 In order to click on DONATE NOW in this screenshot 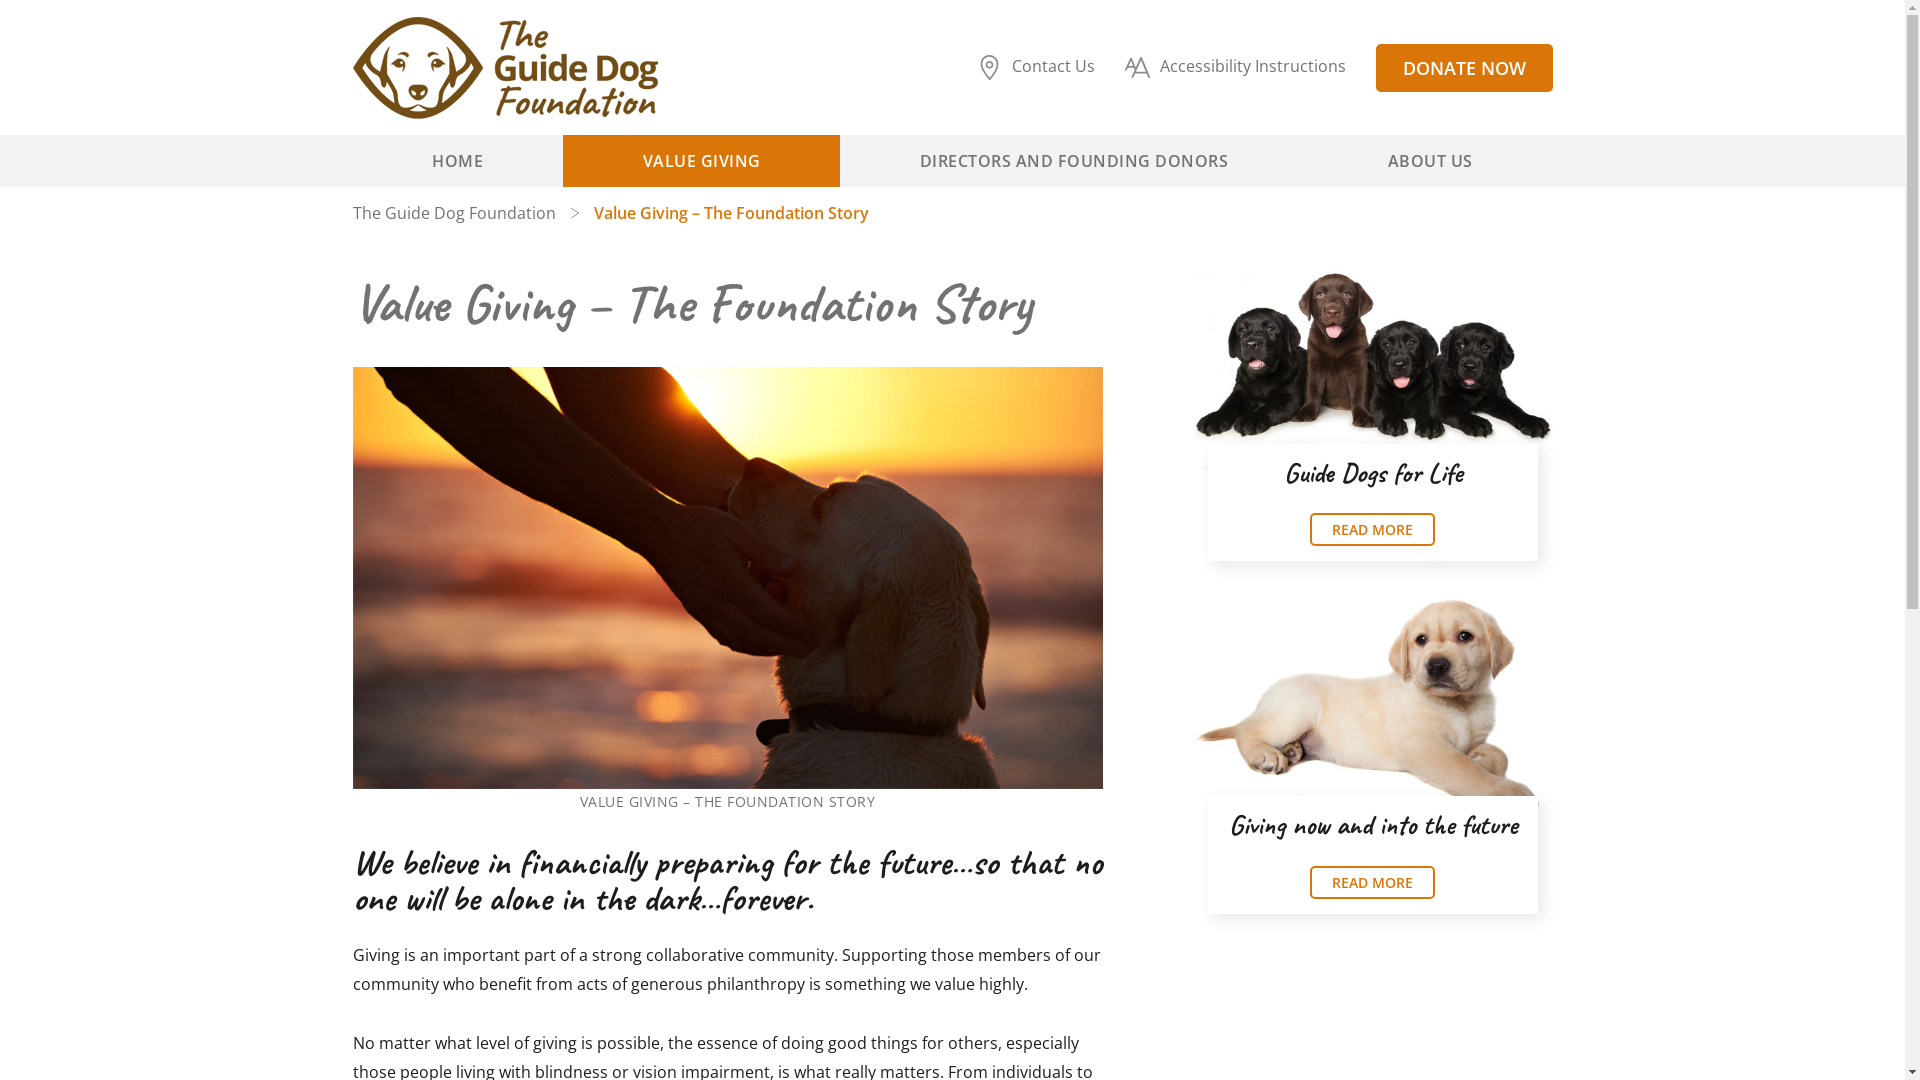, I will do `click(1464, 68)`.